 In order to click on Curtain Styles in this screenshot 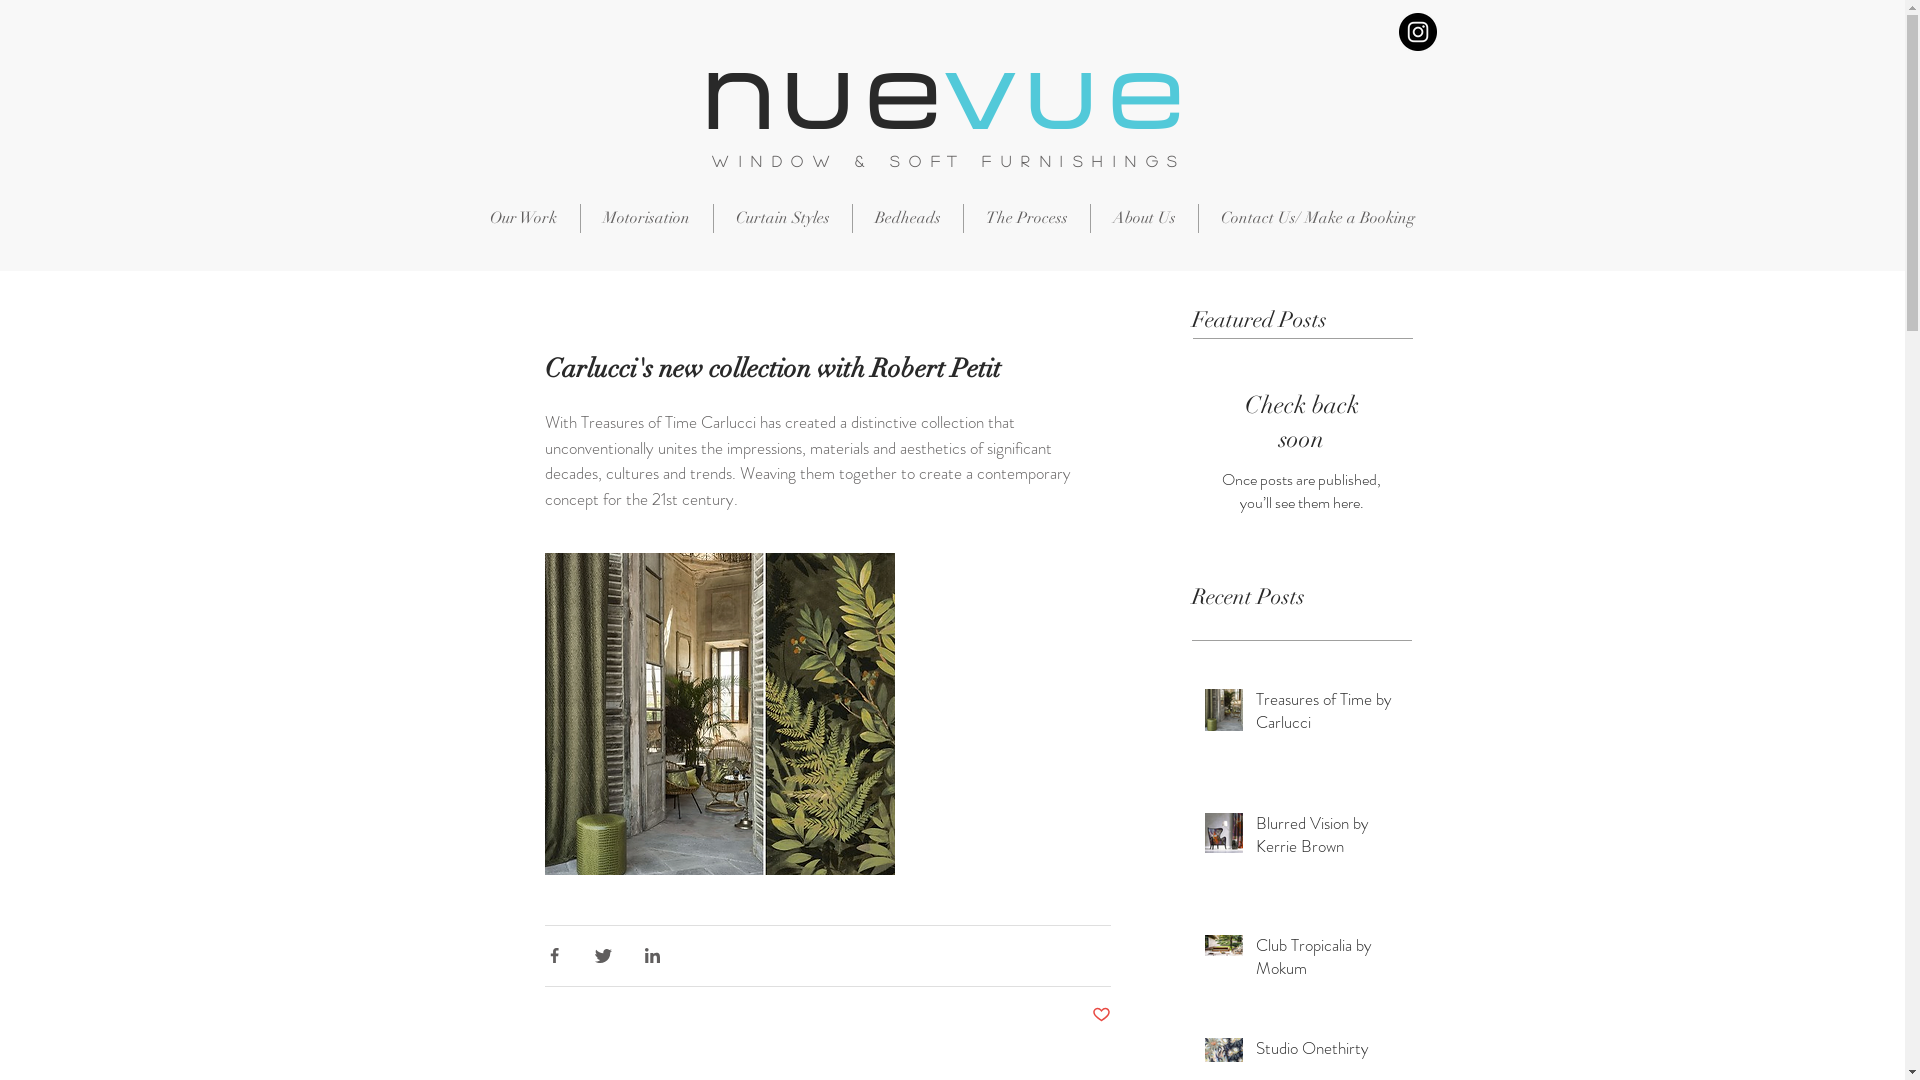, I will do `click(783, 218)`.